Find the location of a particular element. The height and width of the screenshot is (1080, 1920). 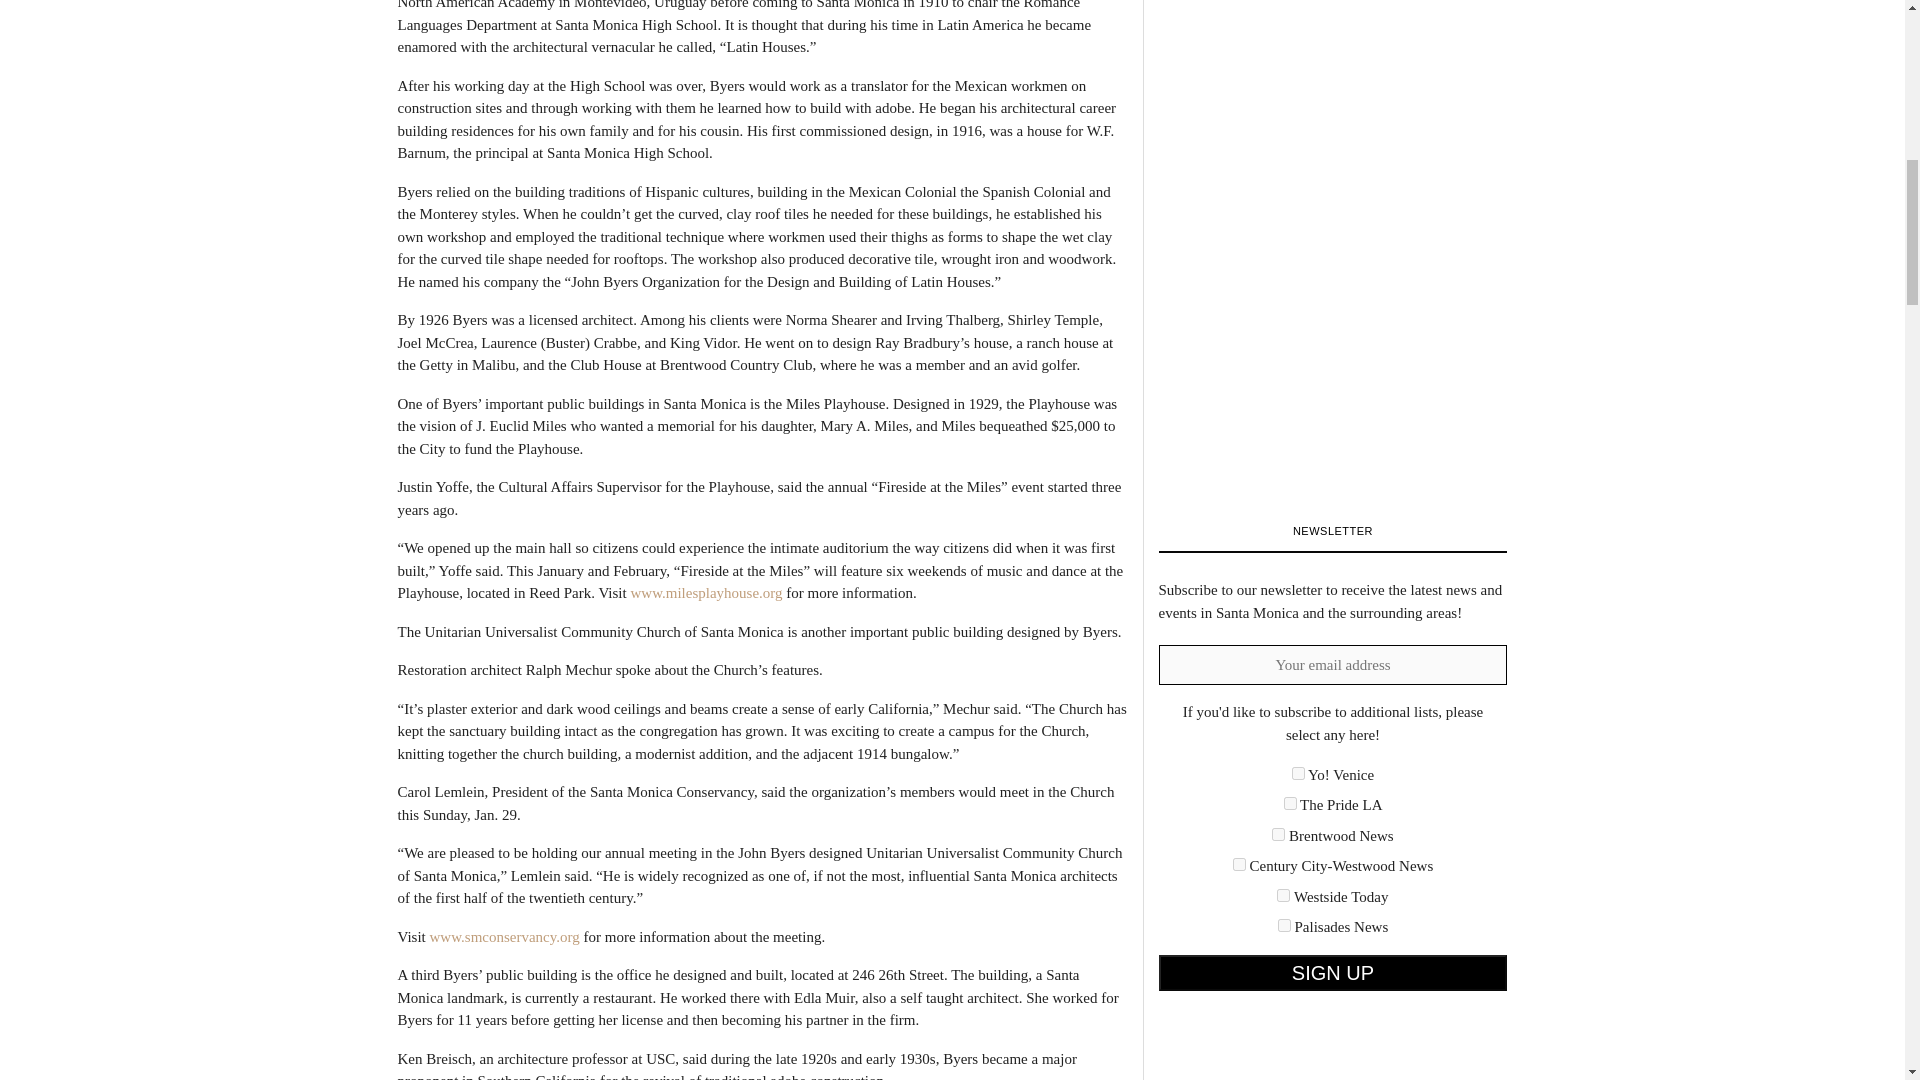

ec7d882848 is located at coordinates (1284, 926).